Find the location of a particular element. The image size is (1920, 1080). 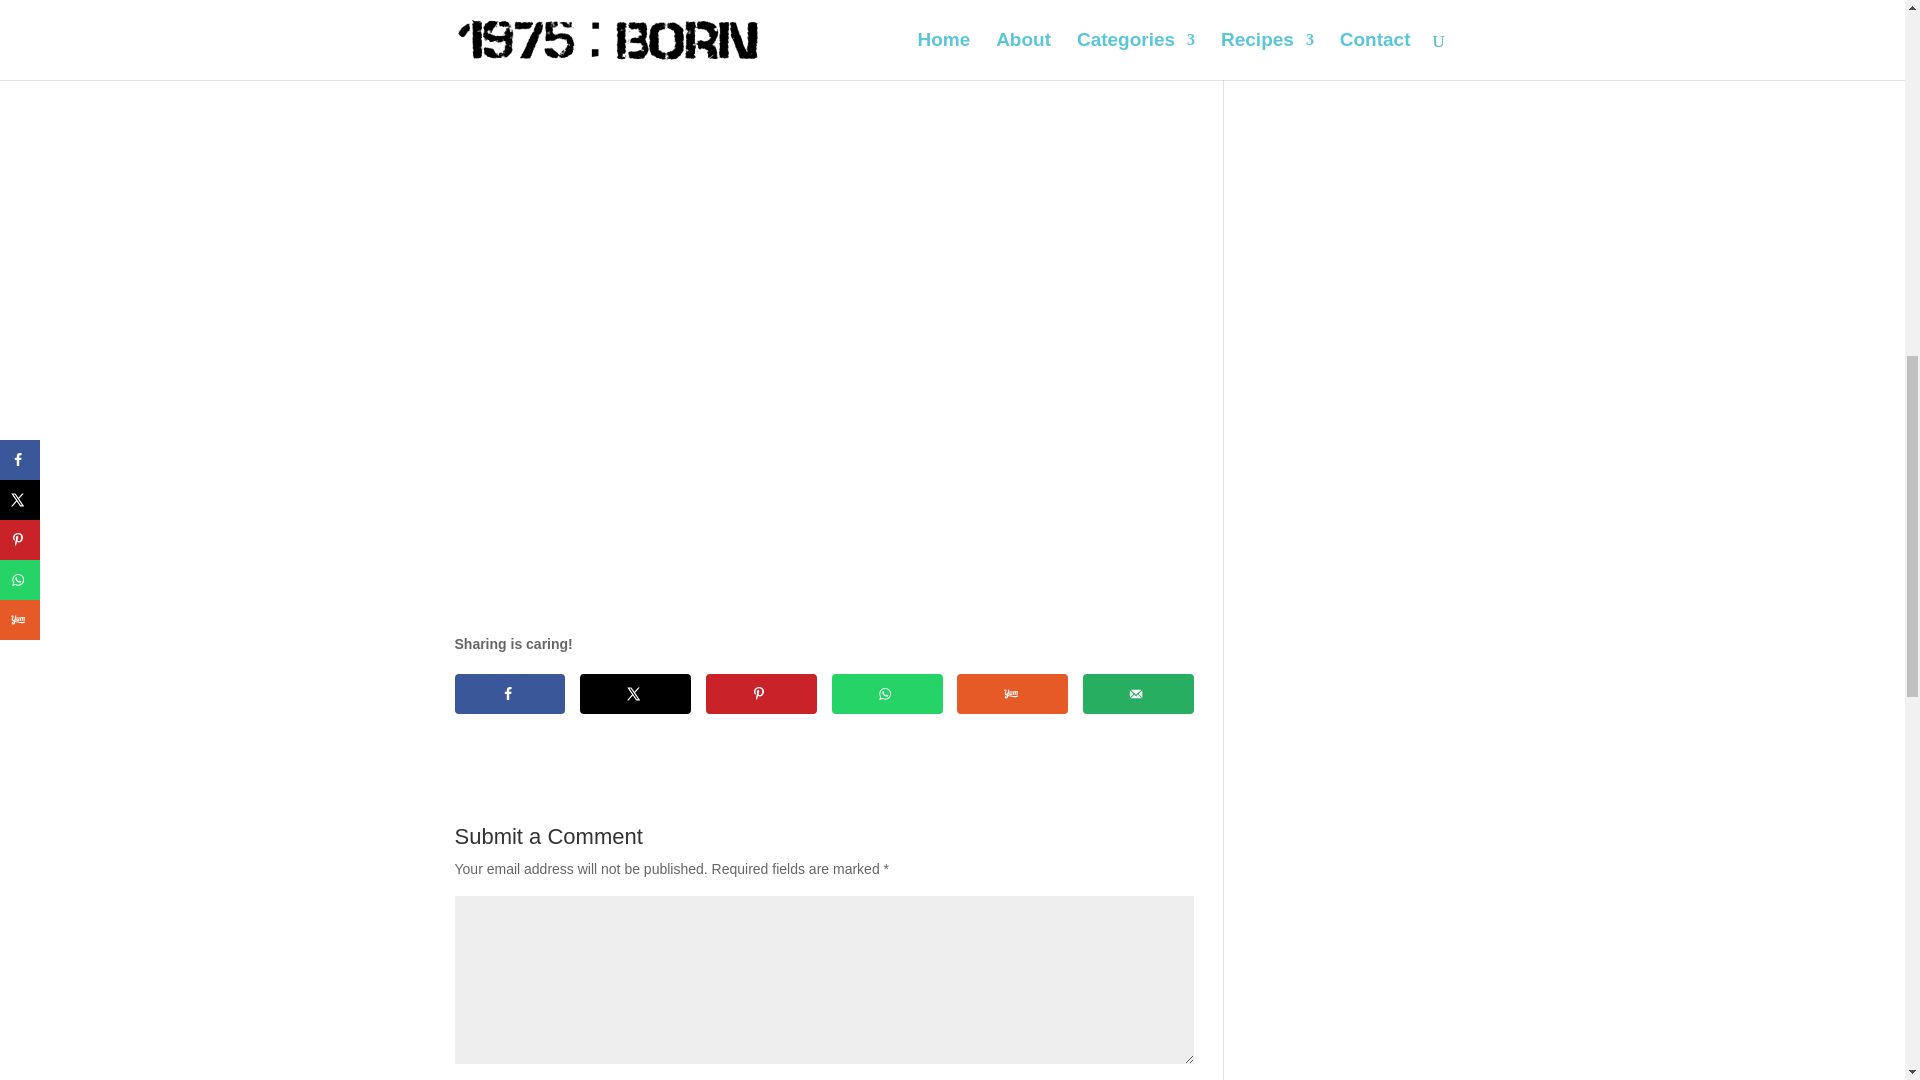

Share on Yummly is located at coordinates (1012, 693).